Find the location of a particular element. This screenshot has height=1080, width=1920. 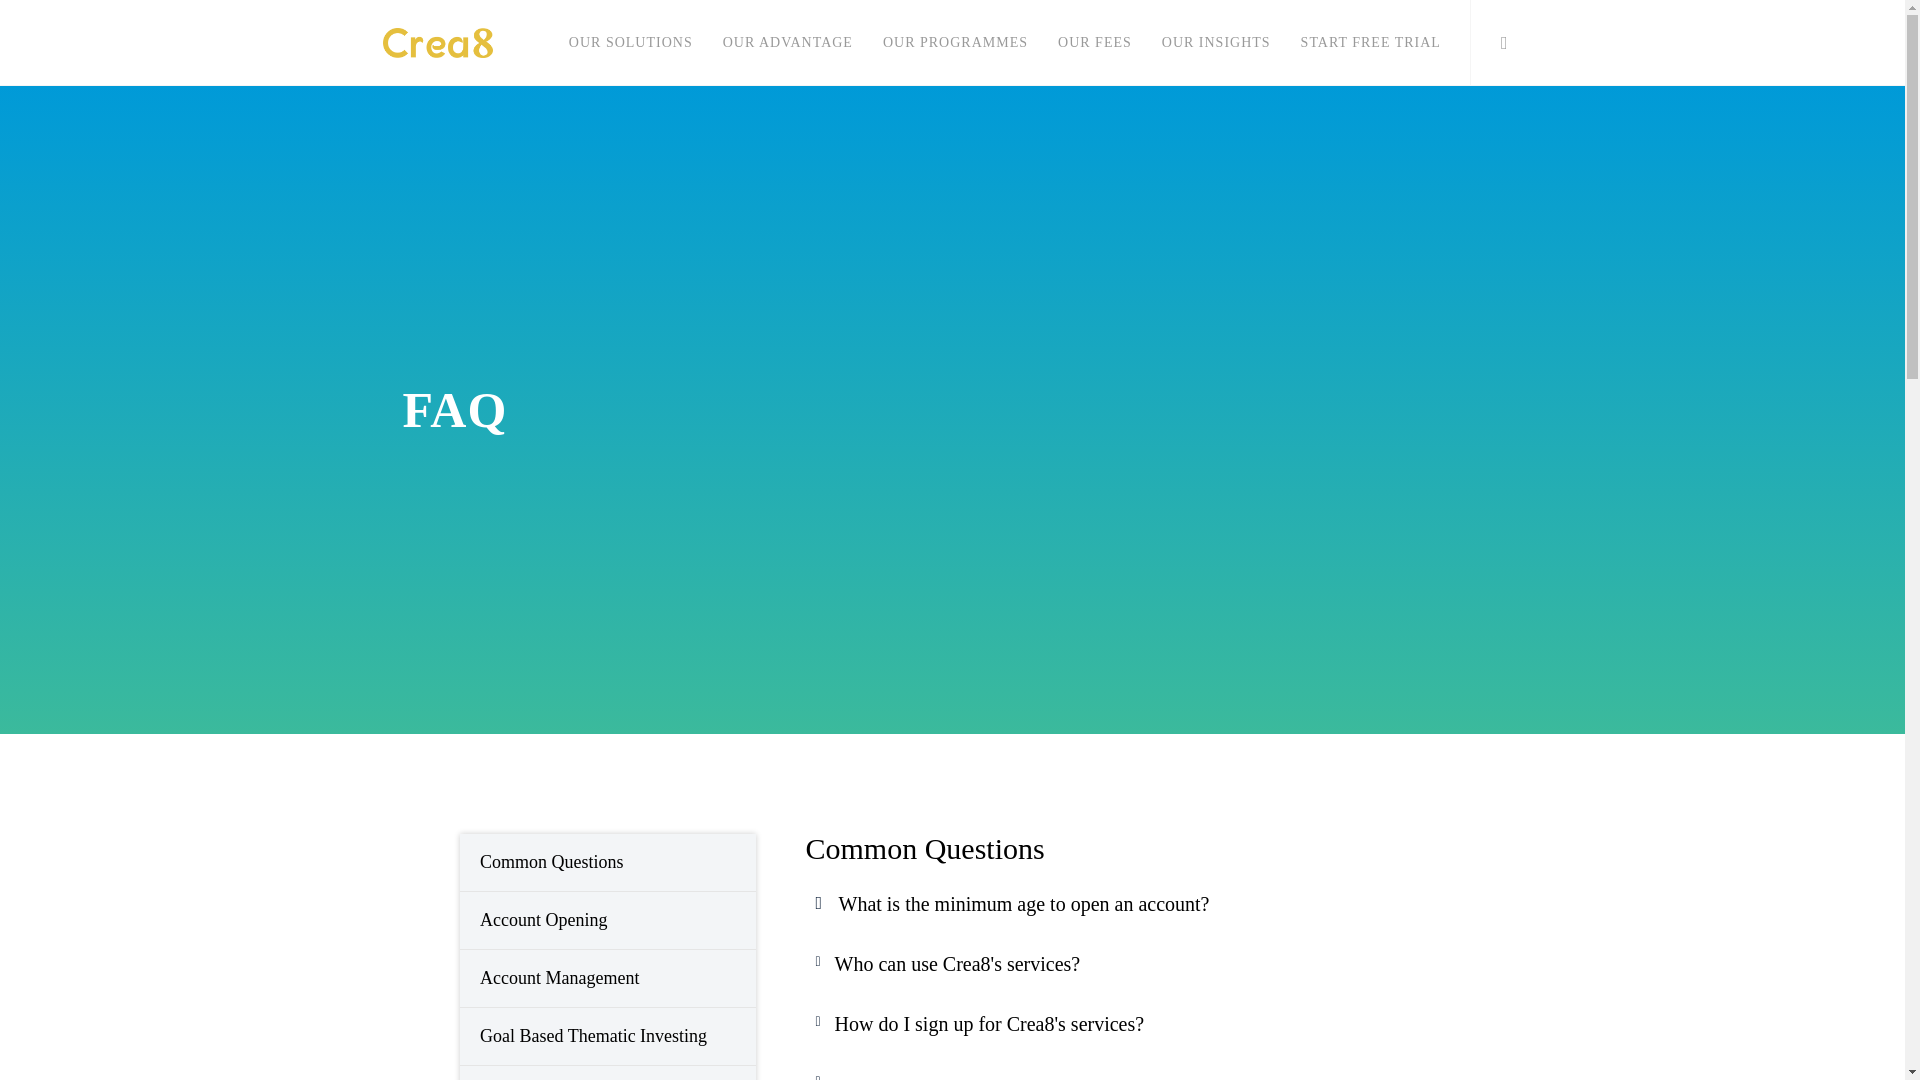

What is the minimum age to open an account? is located at coordinates (1023, 904).